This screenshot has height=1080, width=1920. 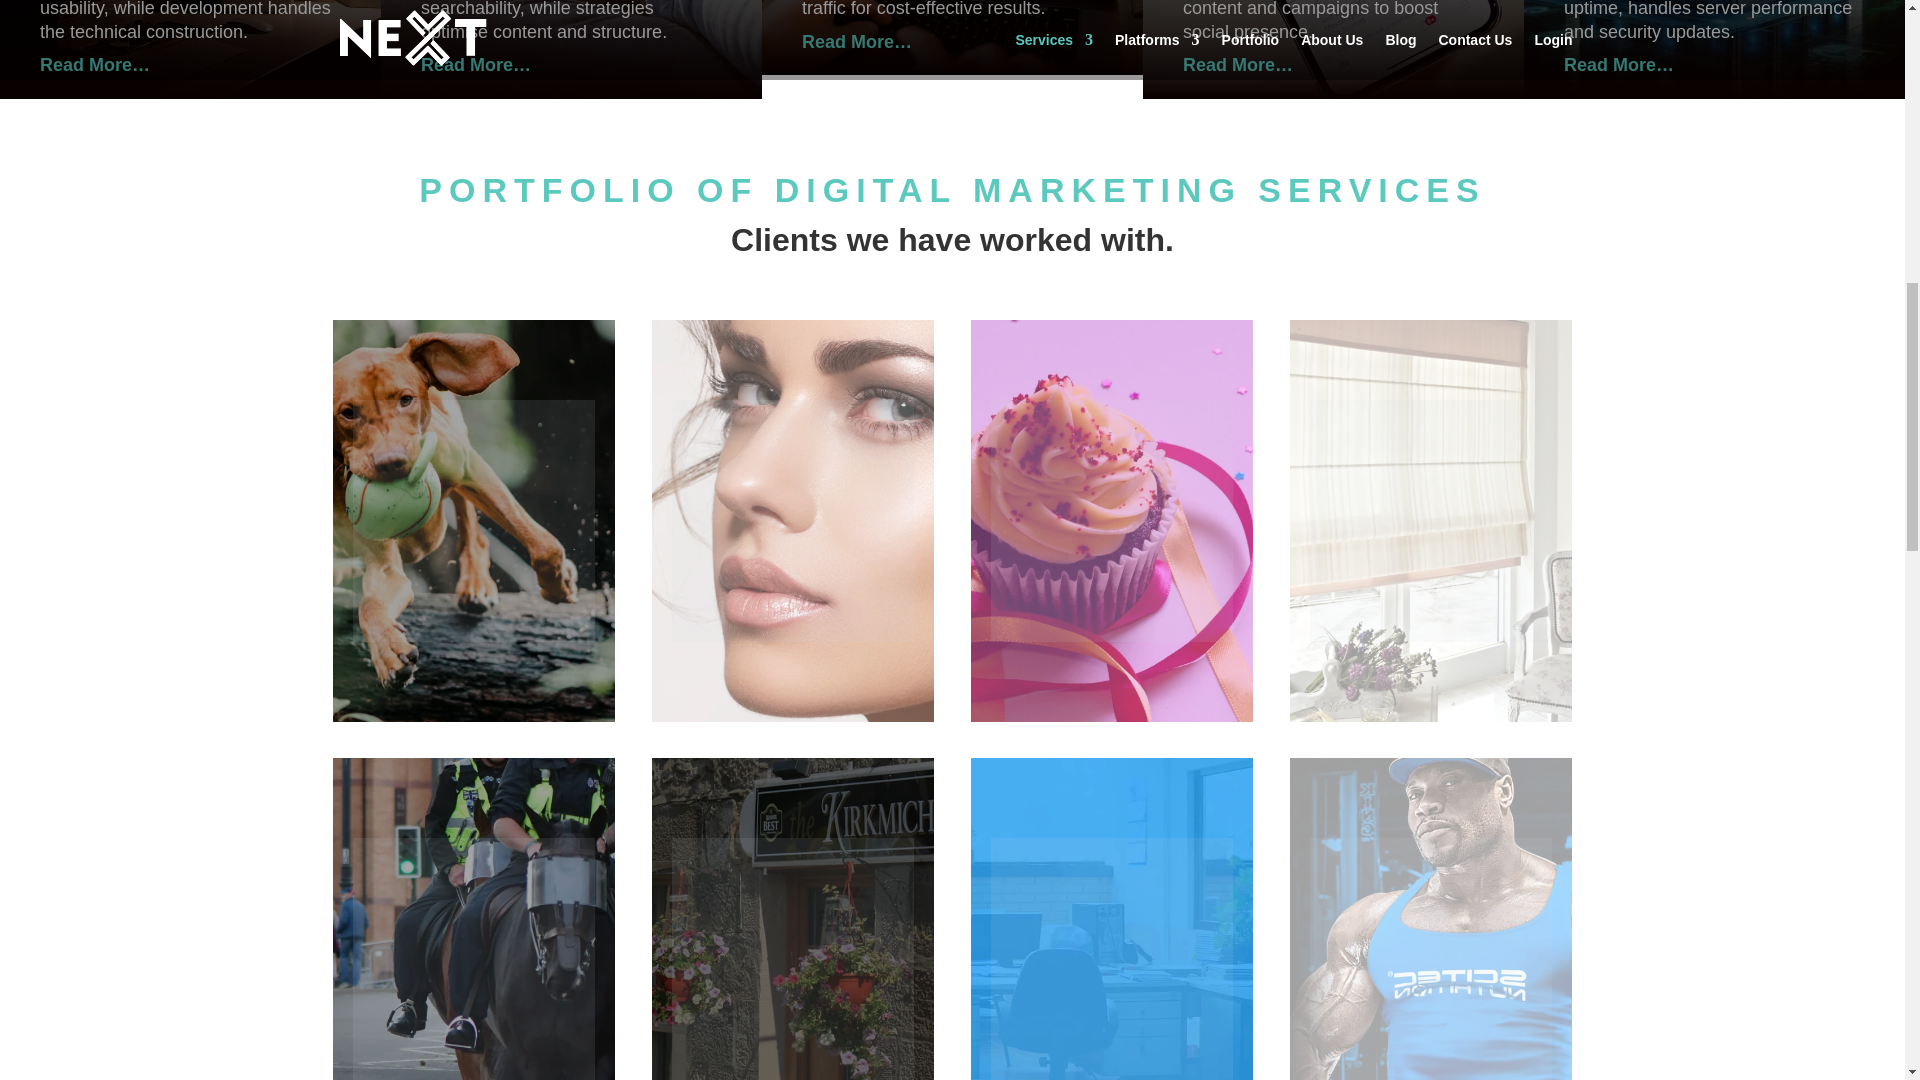 I want to click on PEW-logo, so click(x=472, y=959).